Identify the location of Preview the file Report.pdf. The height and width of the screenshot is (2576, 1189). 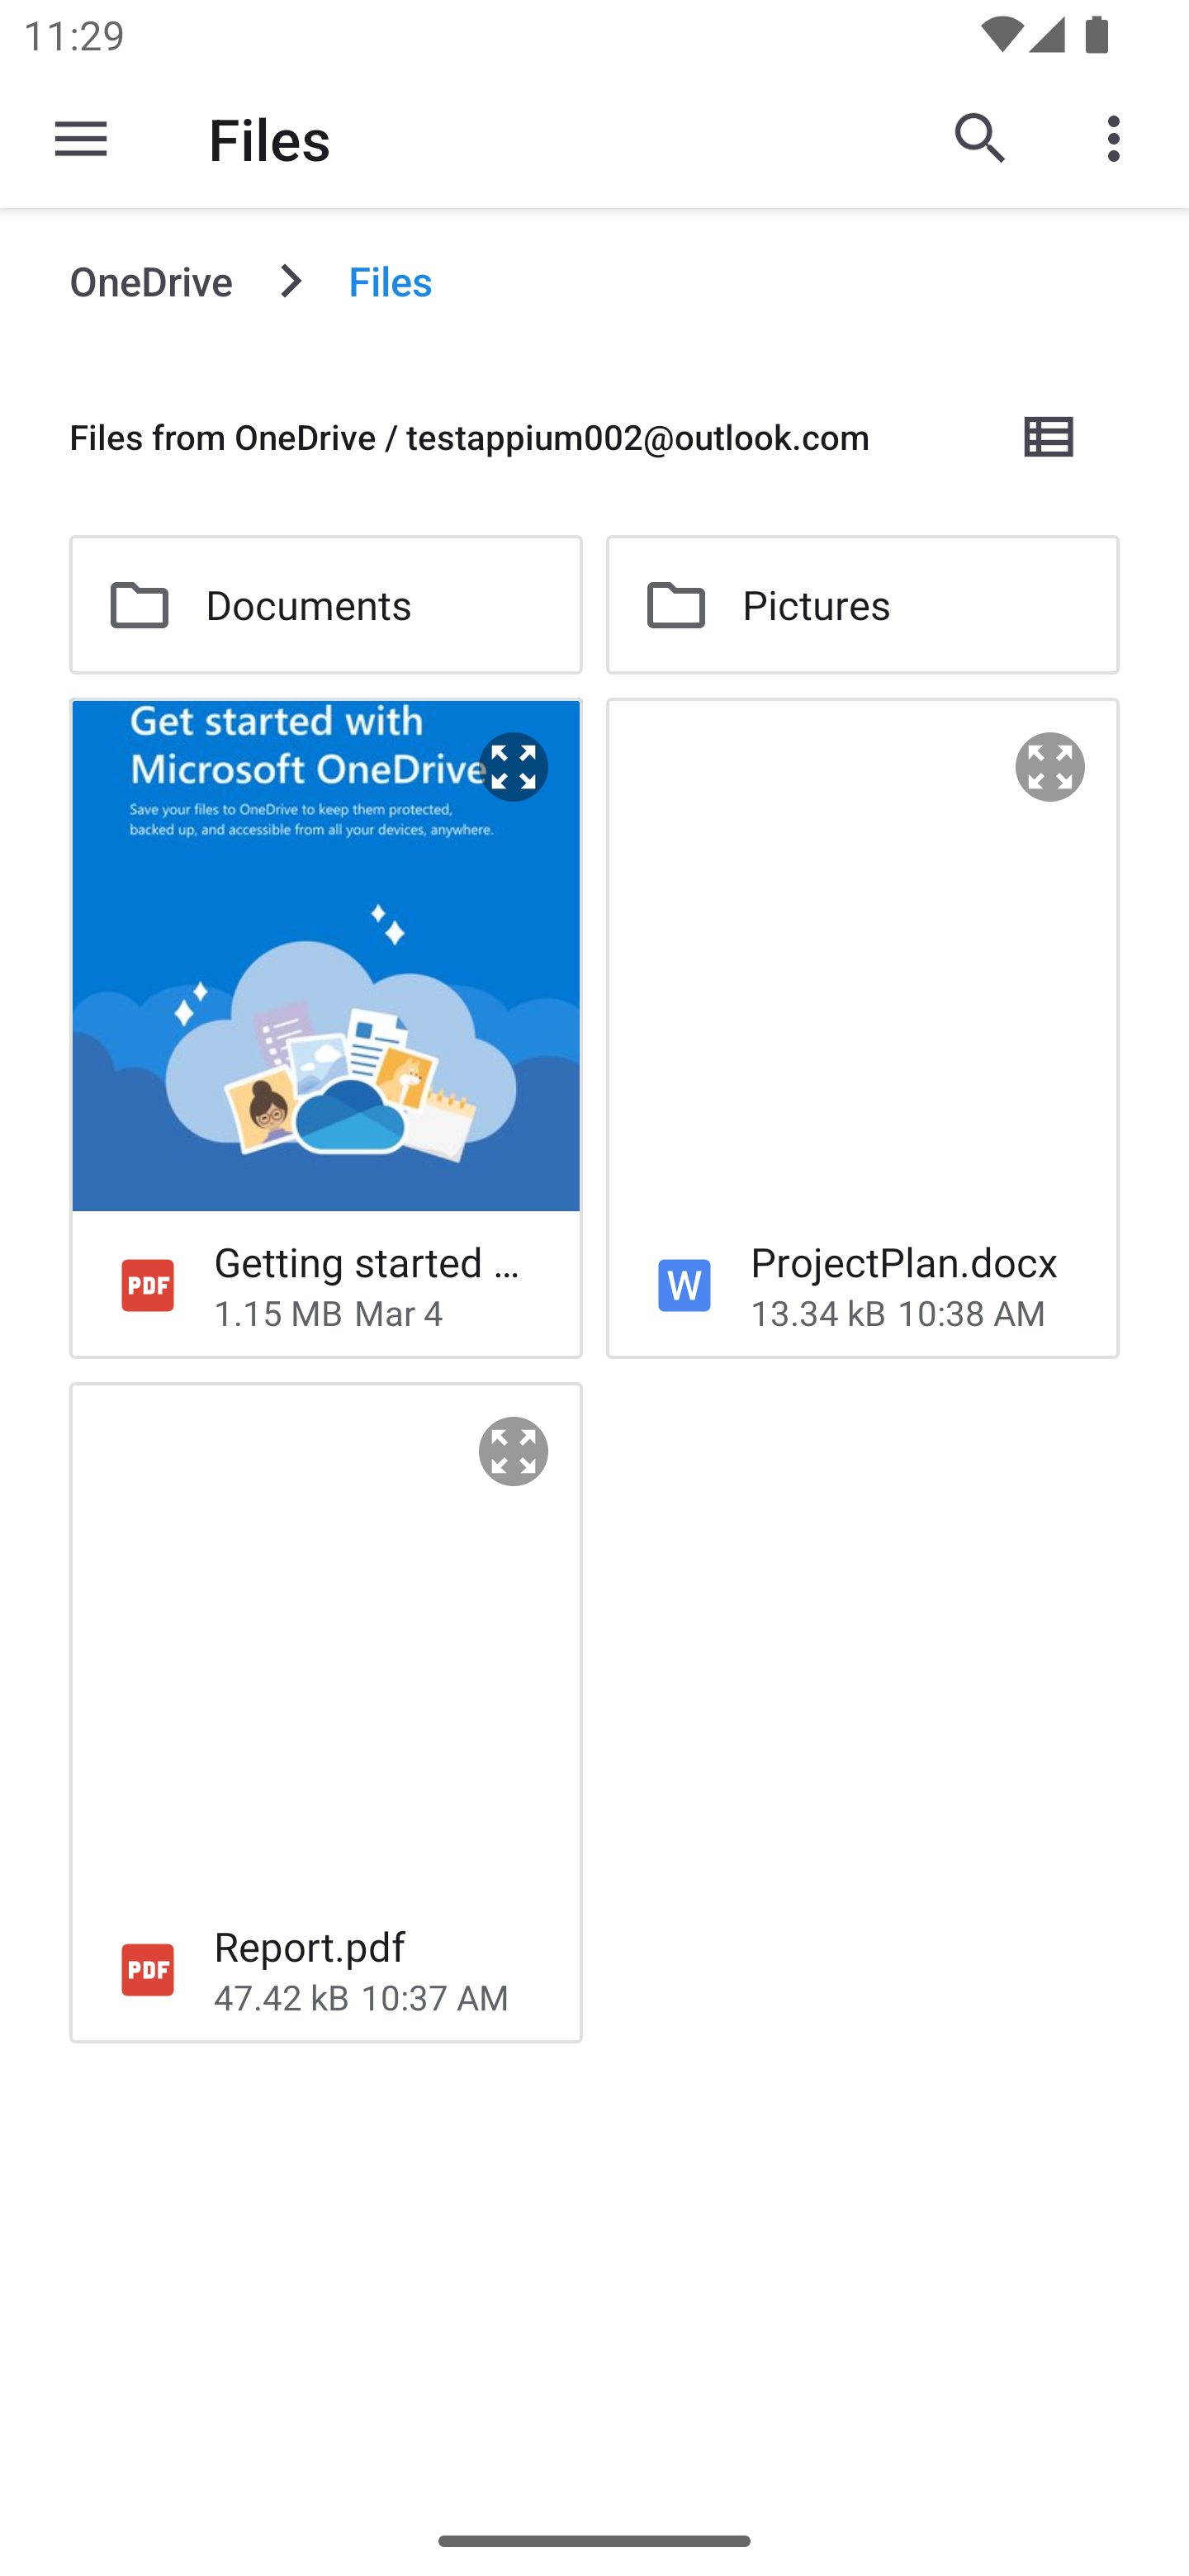
(514, 1451).